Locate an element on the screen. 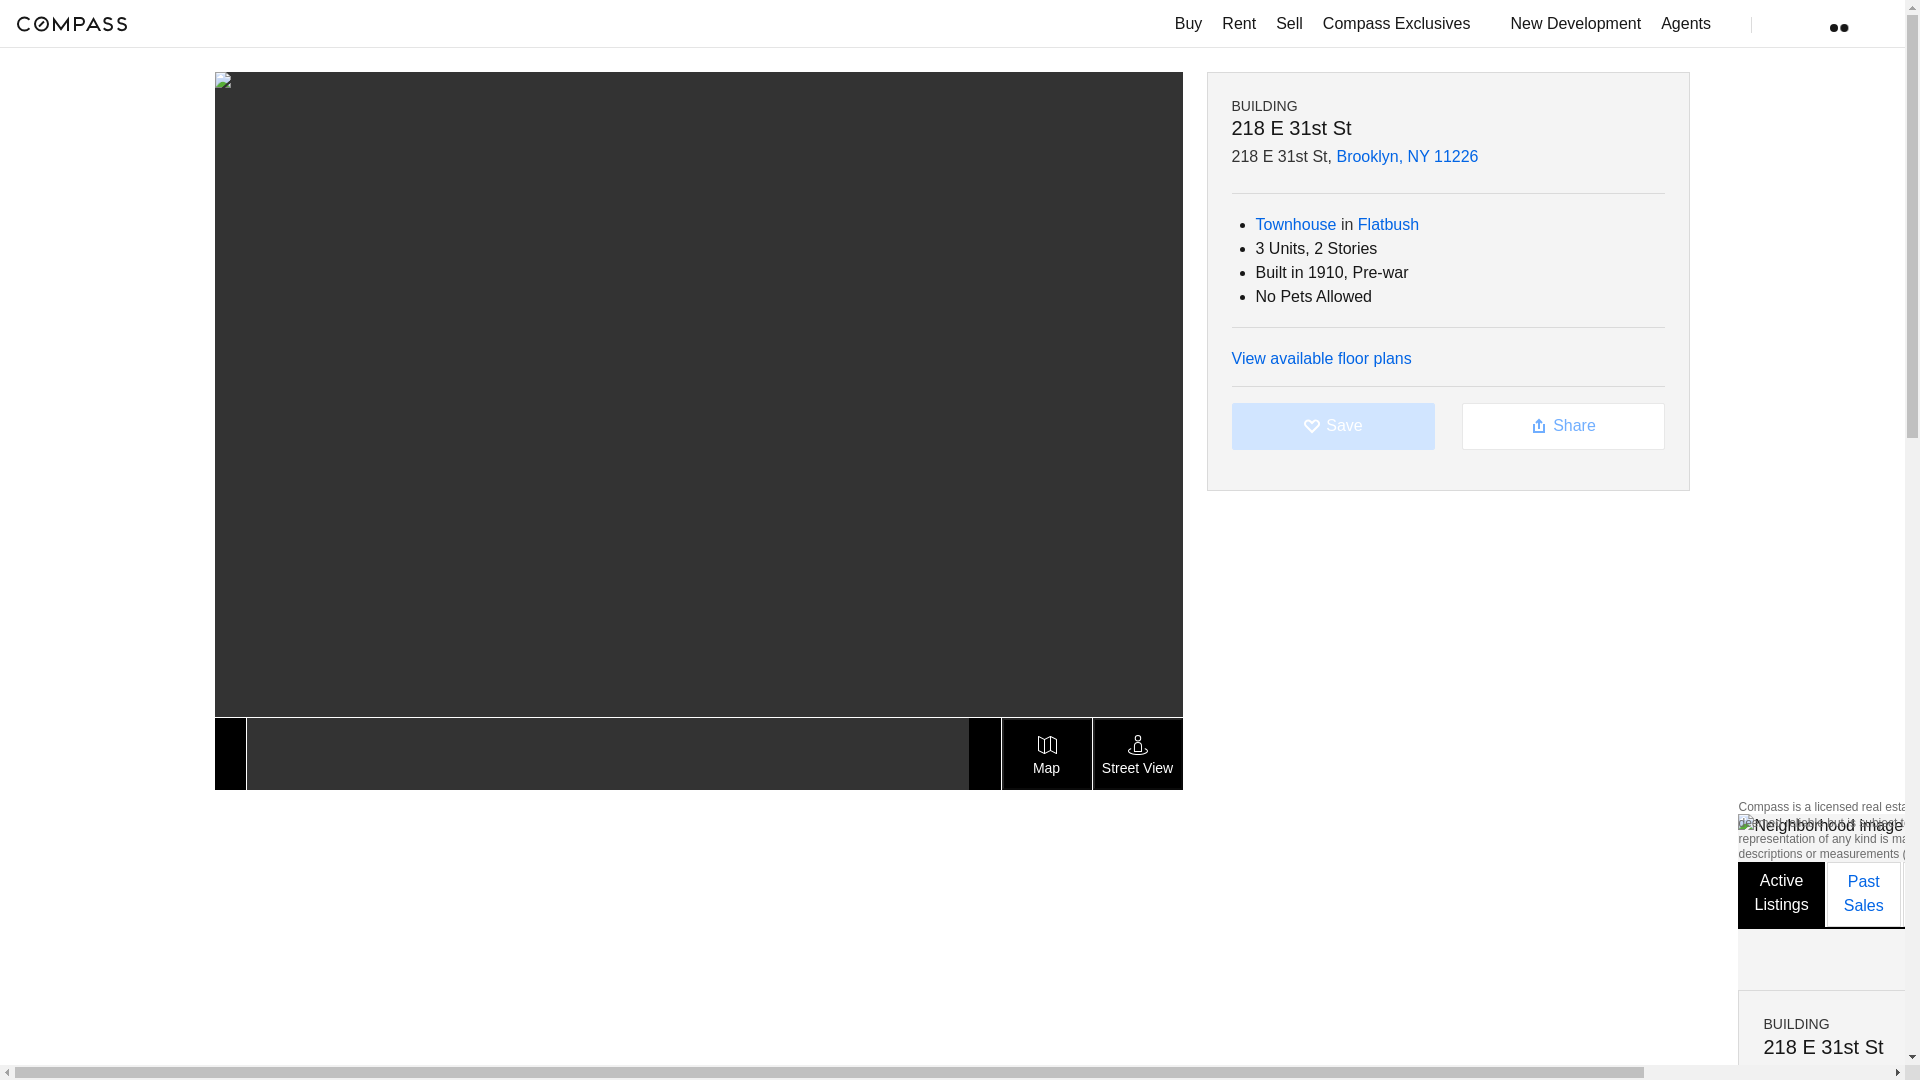  Save is located at coordinates (1334, 426).